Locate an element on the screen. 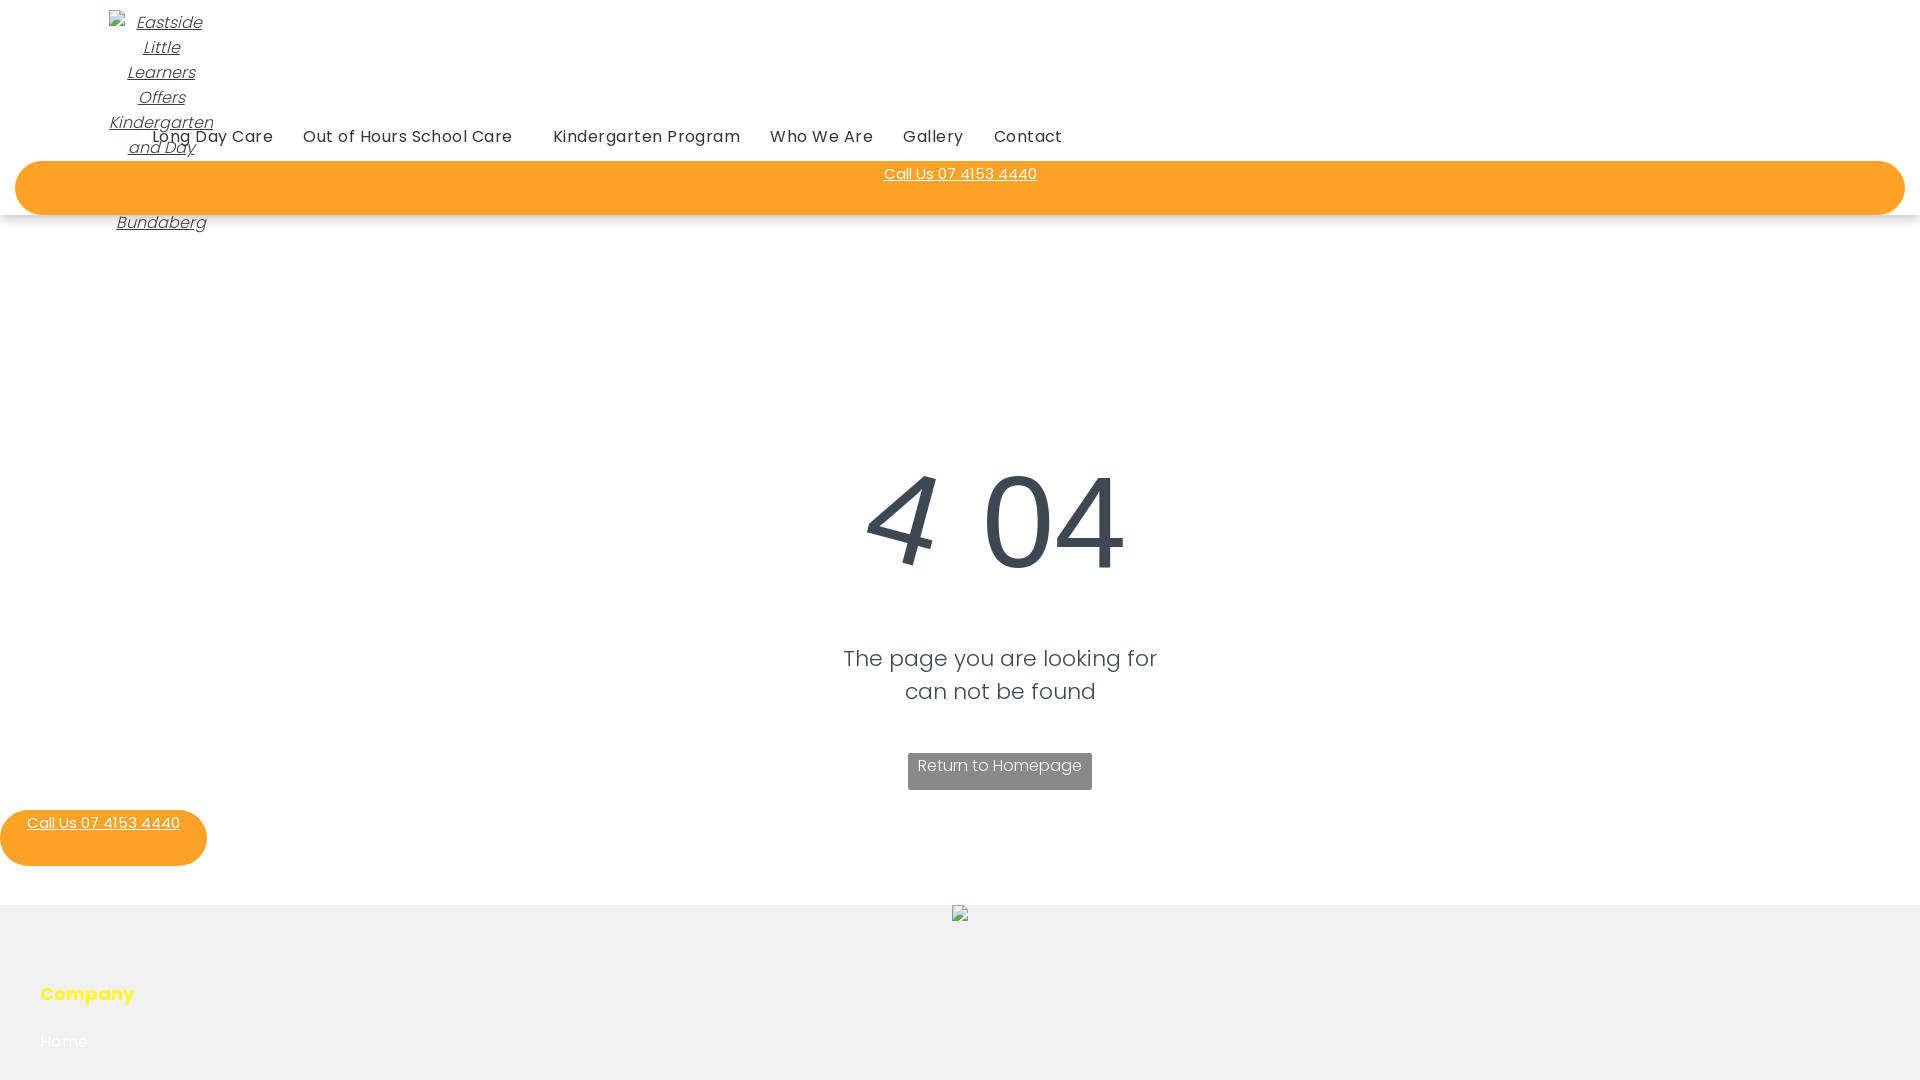 This screenshot has width=1920, height=1080. Return to Homepage is located at coordinates (1000, 772).